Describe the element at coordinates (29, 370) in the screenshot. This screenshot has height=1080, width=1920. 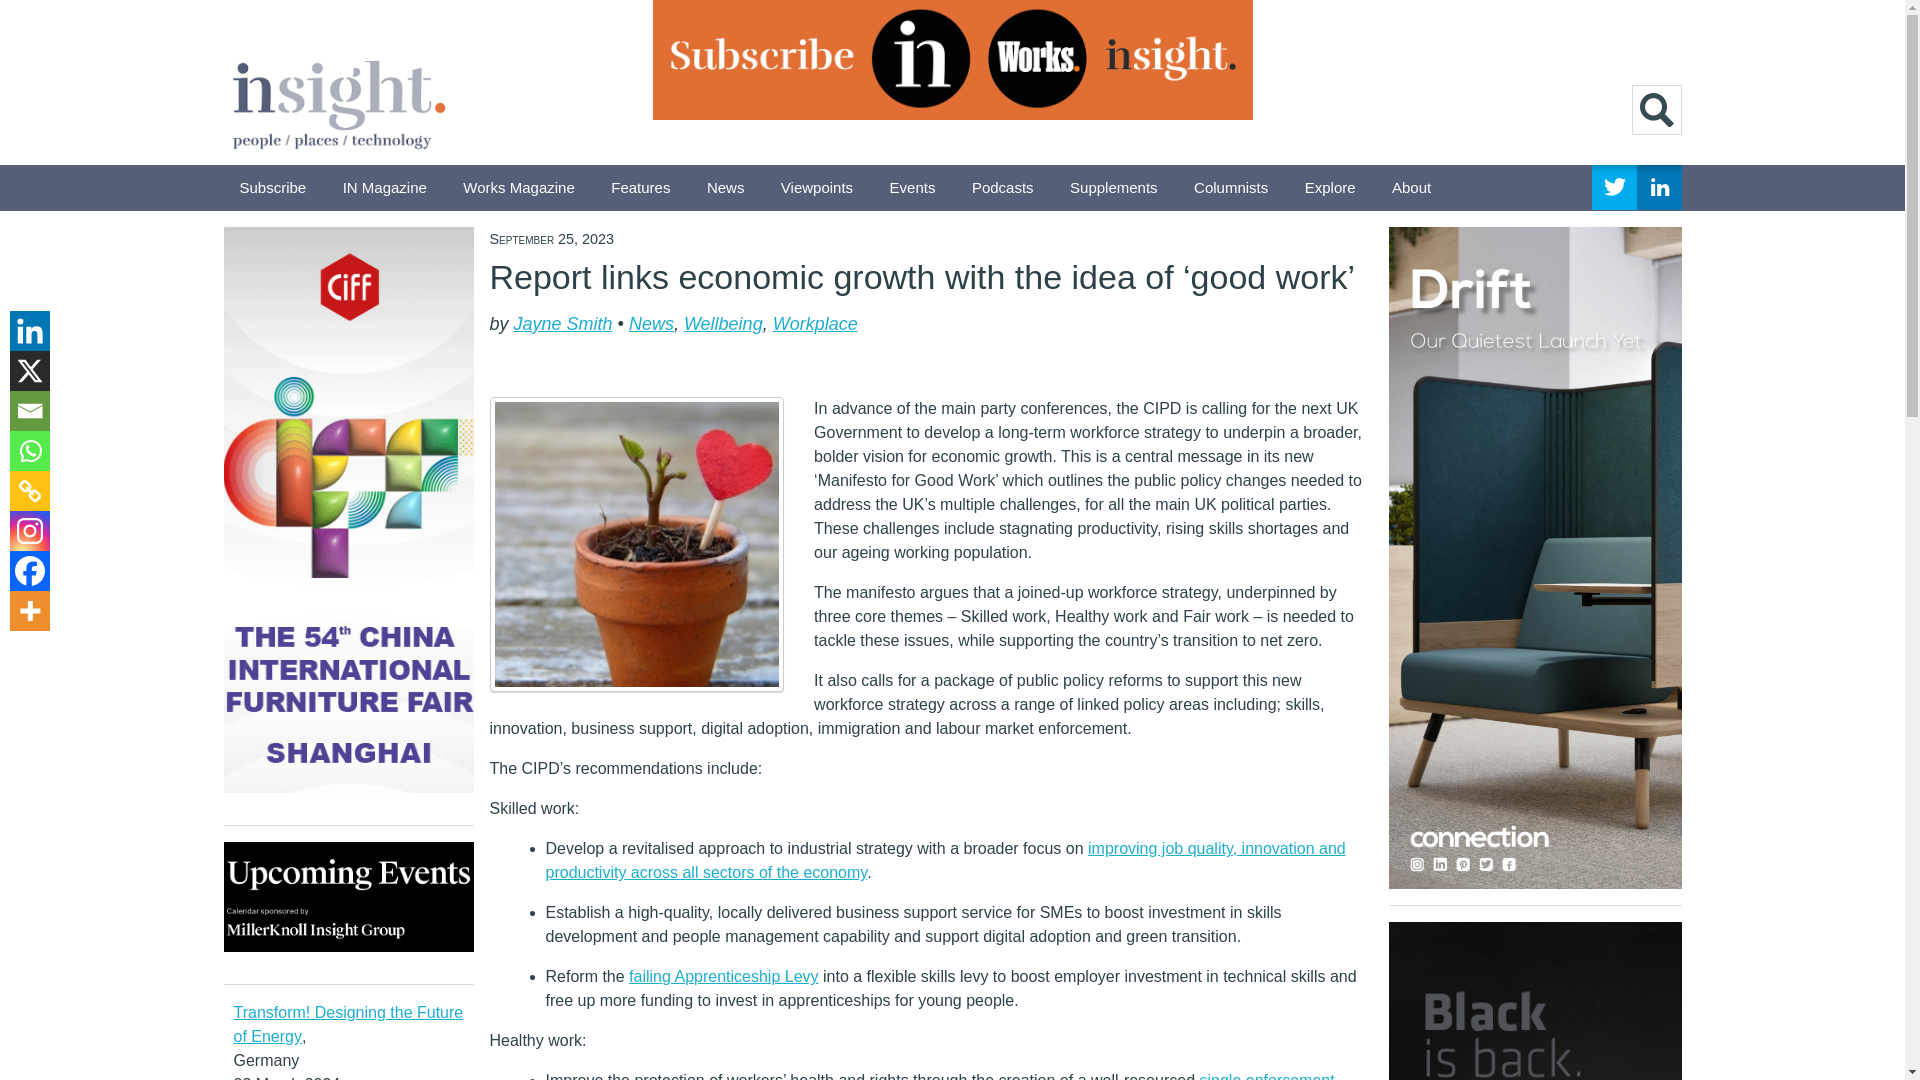
I see `X` at that location.